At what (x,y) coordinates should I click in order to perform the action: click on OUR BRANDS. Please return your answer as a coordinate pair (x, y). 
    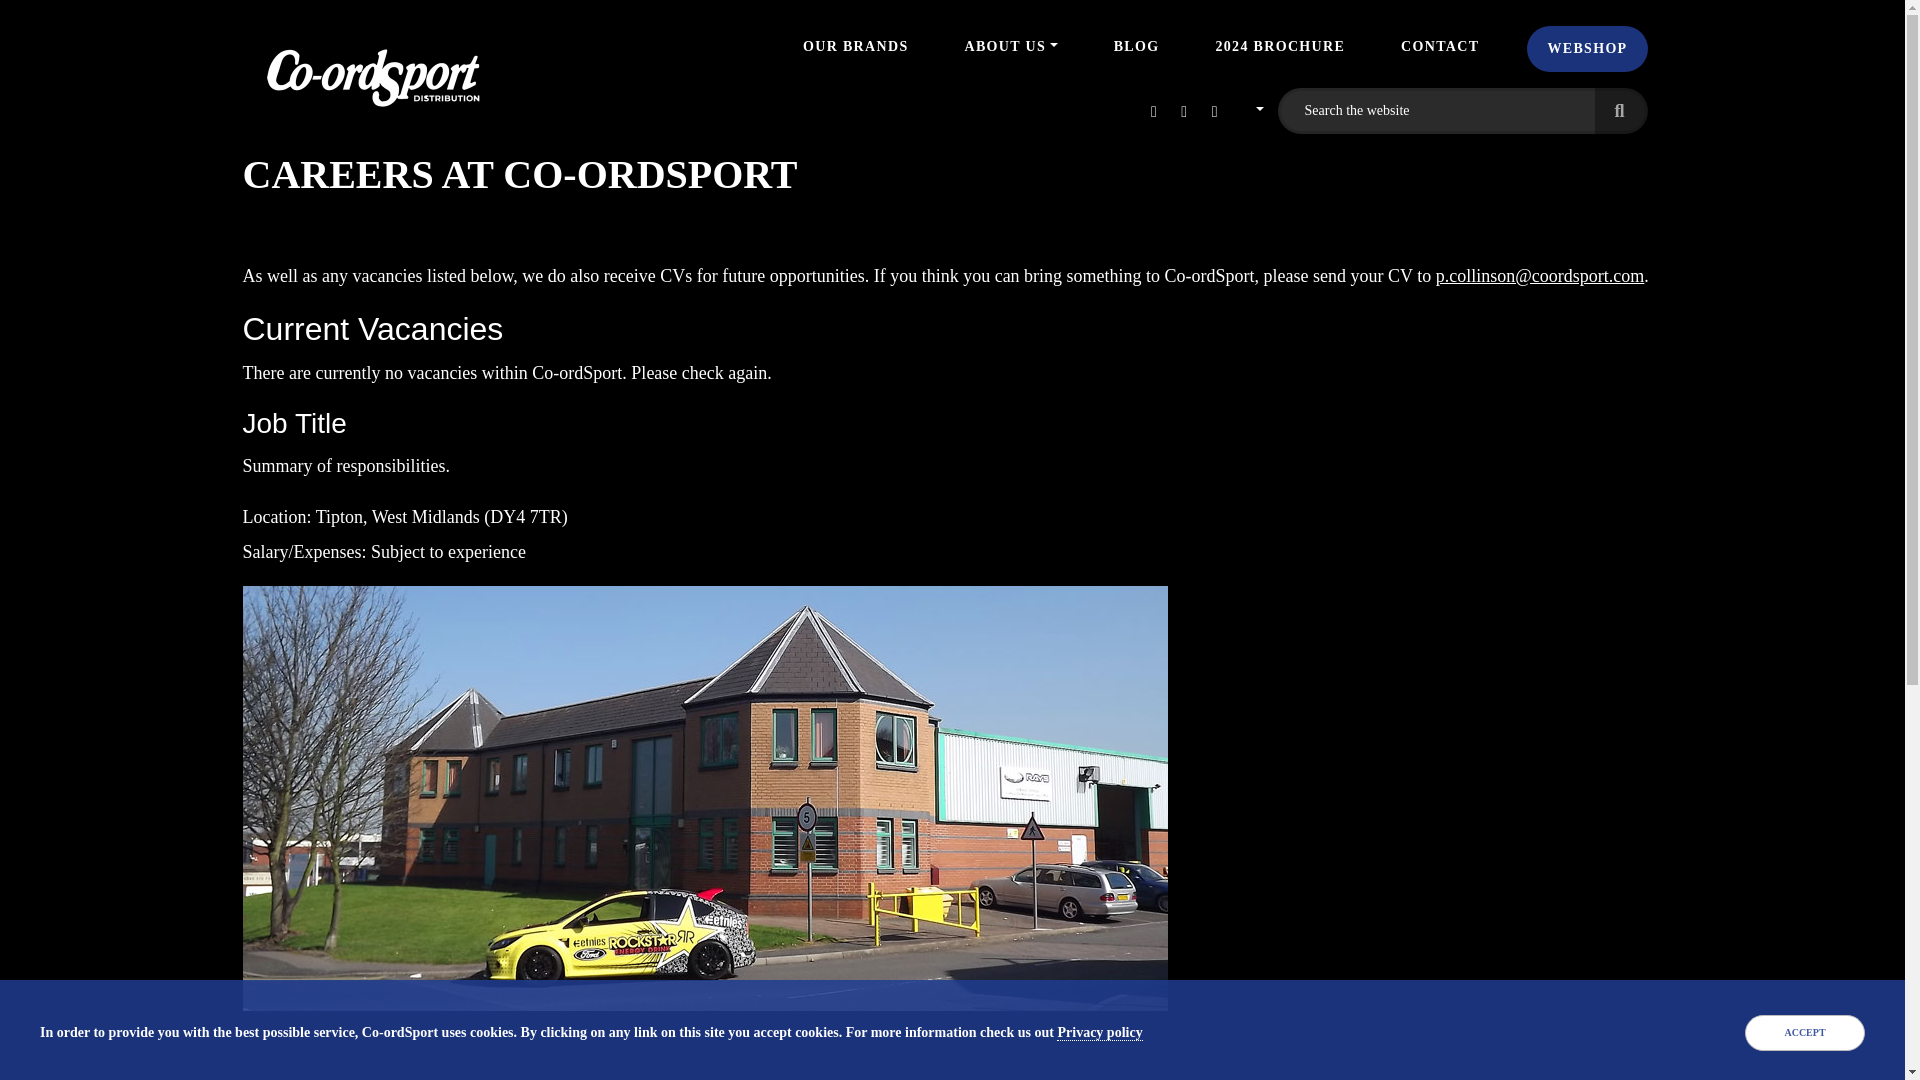
    Looking at the image, I should click on (854, 46).